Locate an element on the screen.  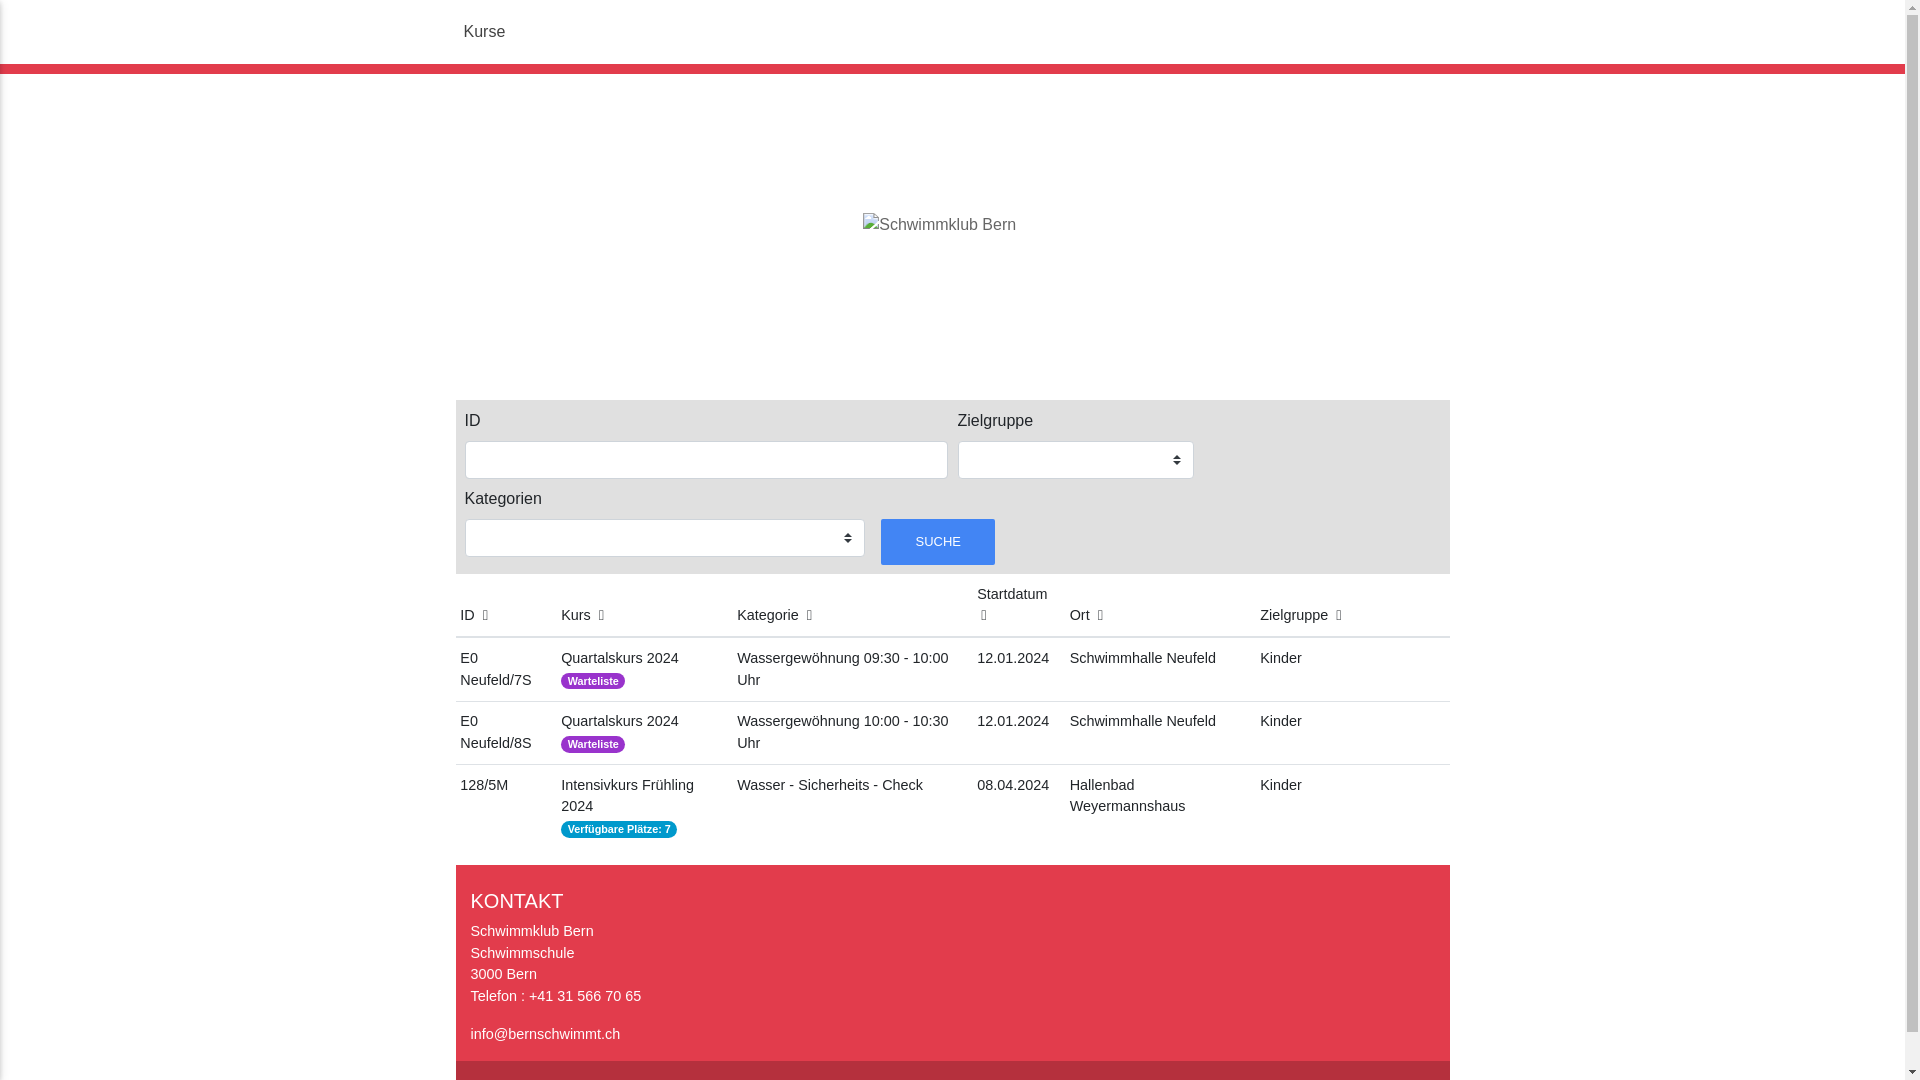
Kurse is located at coordinates (485, 32).